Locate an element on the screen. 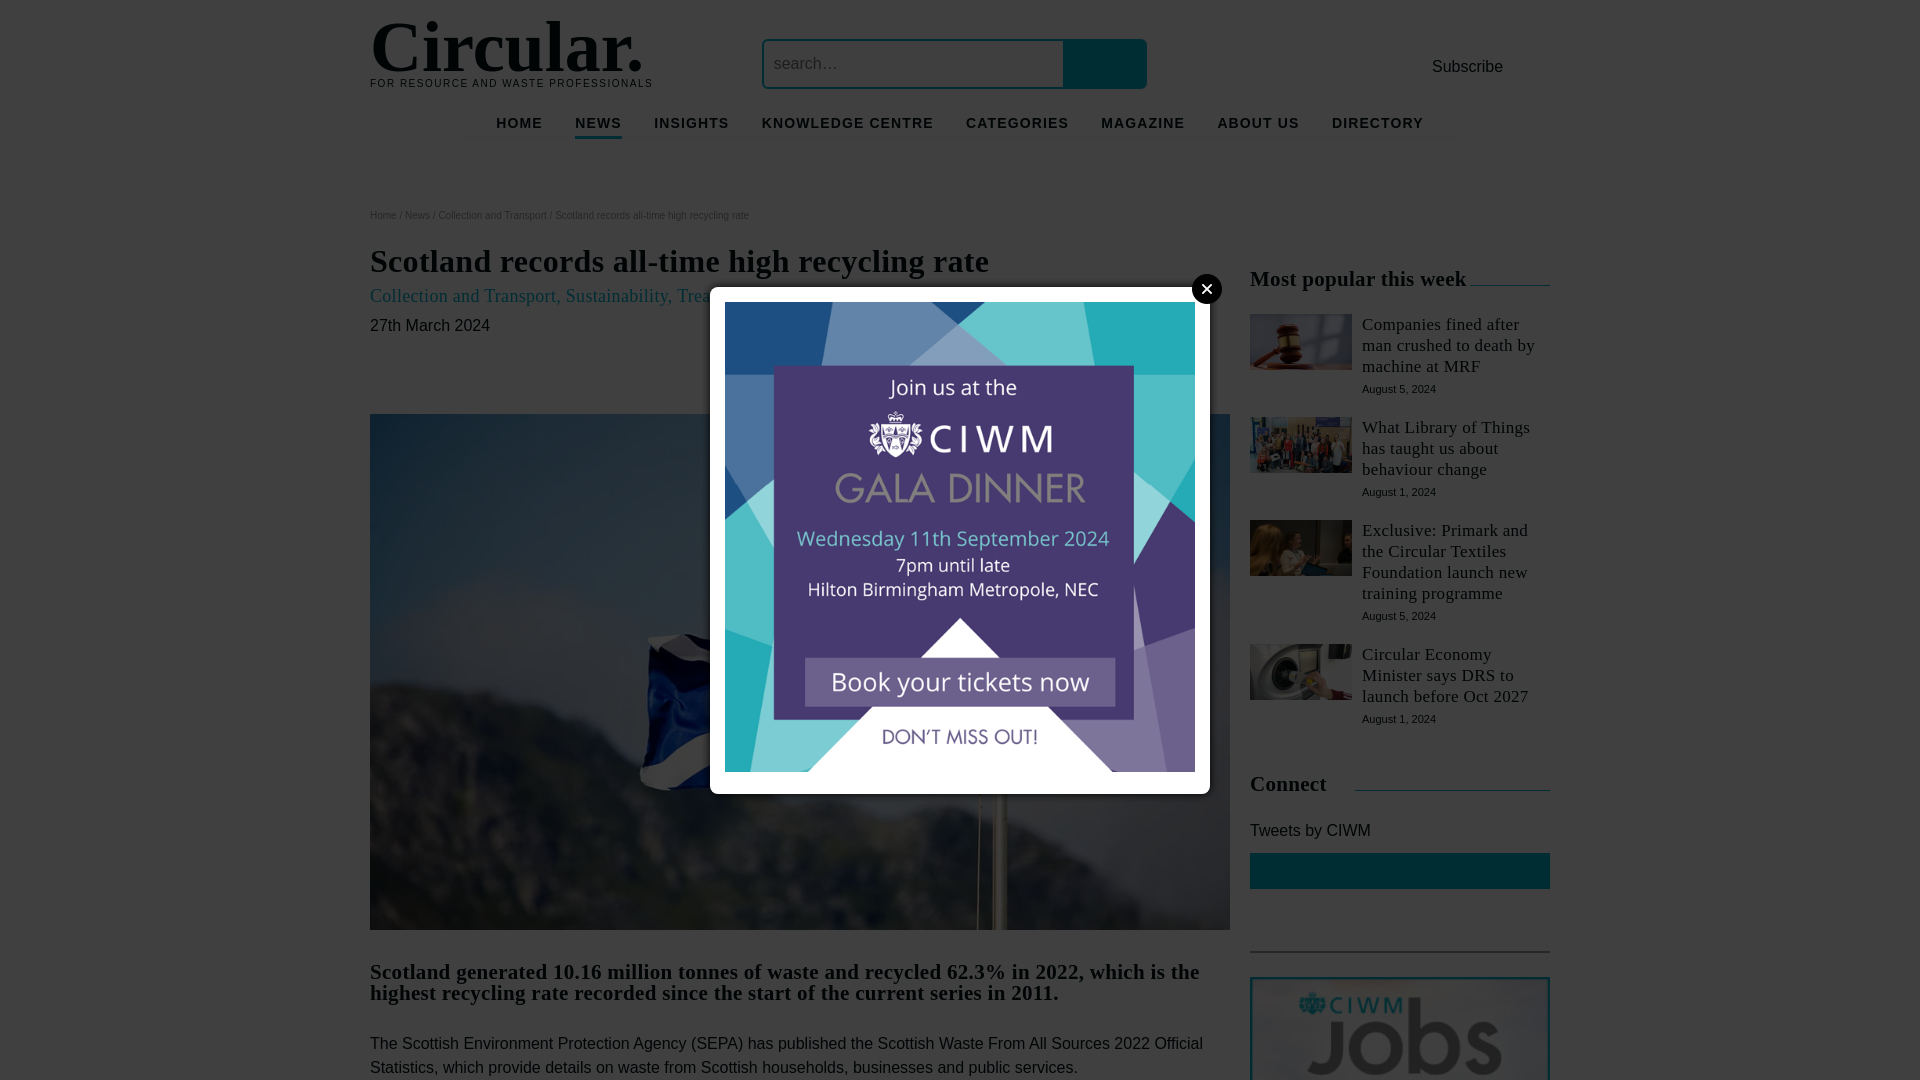 This screenshot has width=1920, height=1080. Subscribe is located at coordinates (1468, 66).